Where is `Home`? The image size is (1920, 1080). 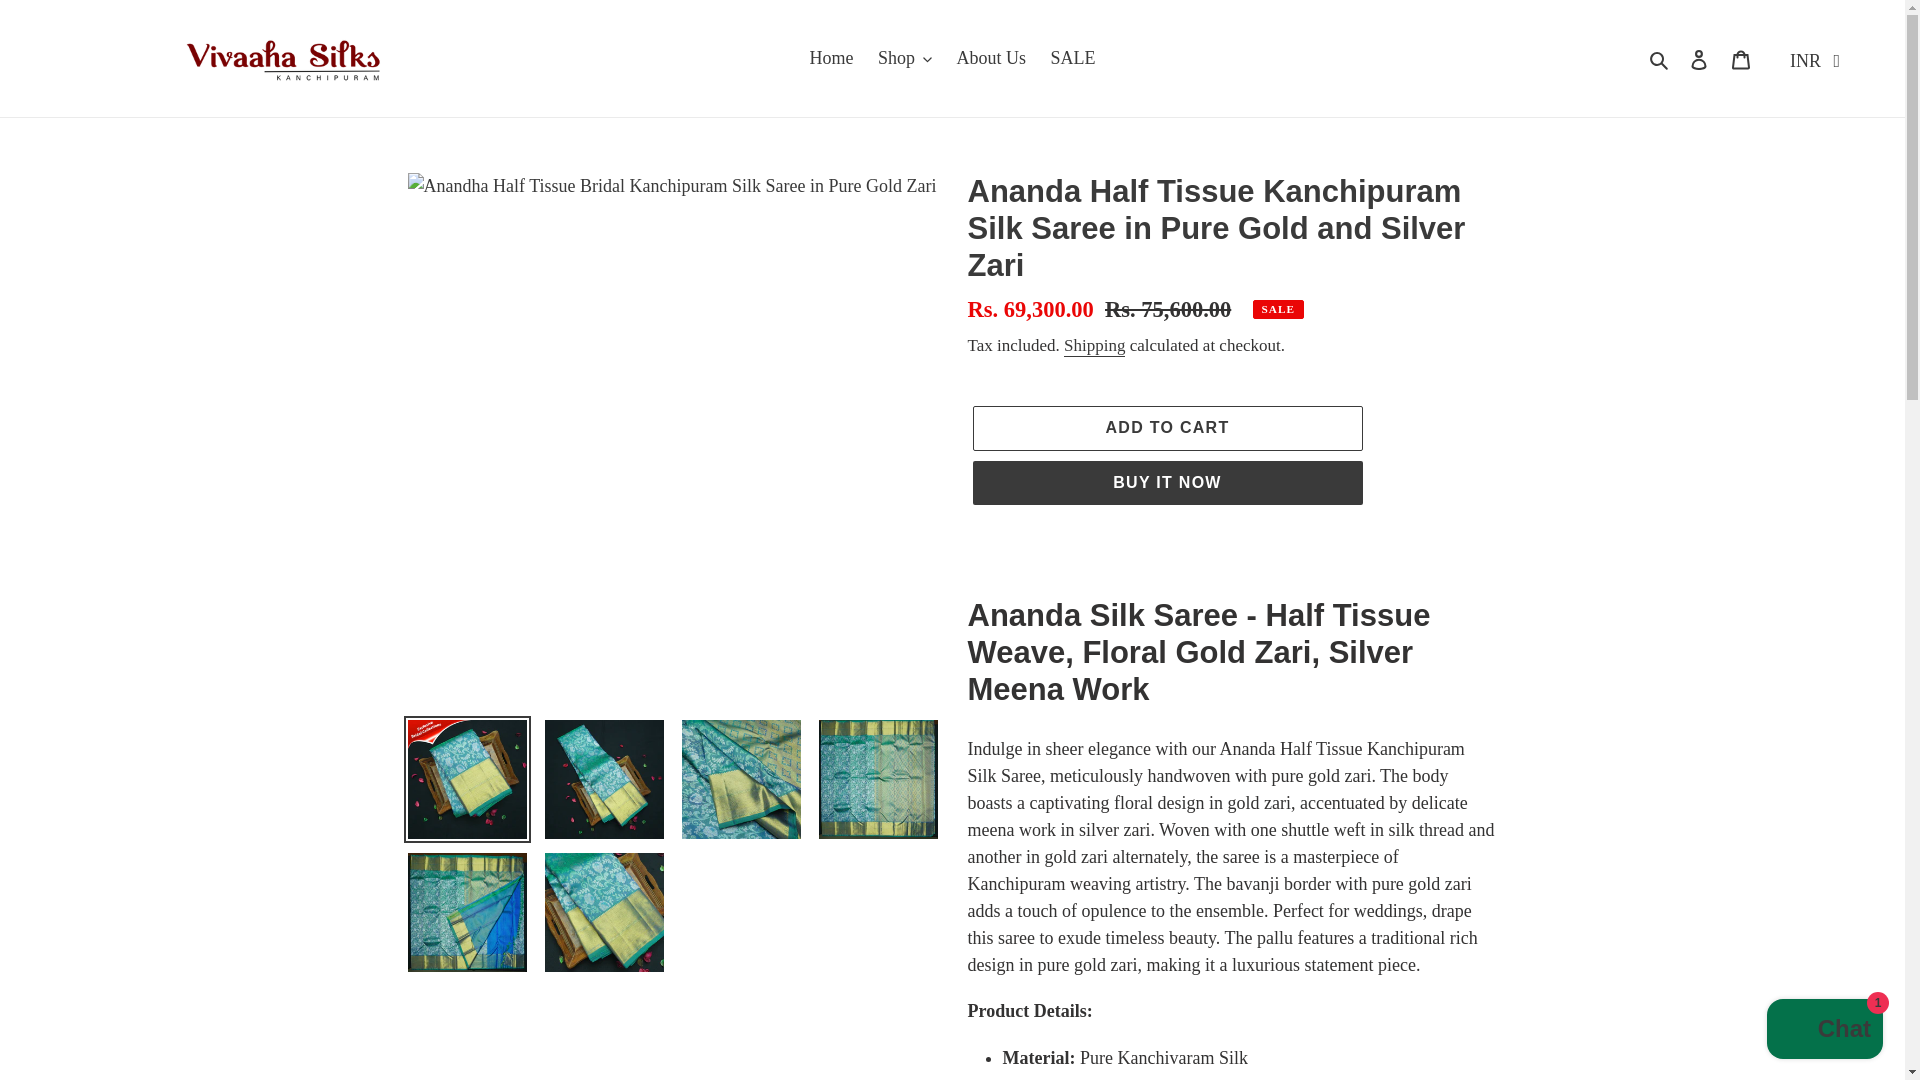
Home is located at coordinates (830, 58).